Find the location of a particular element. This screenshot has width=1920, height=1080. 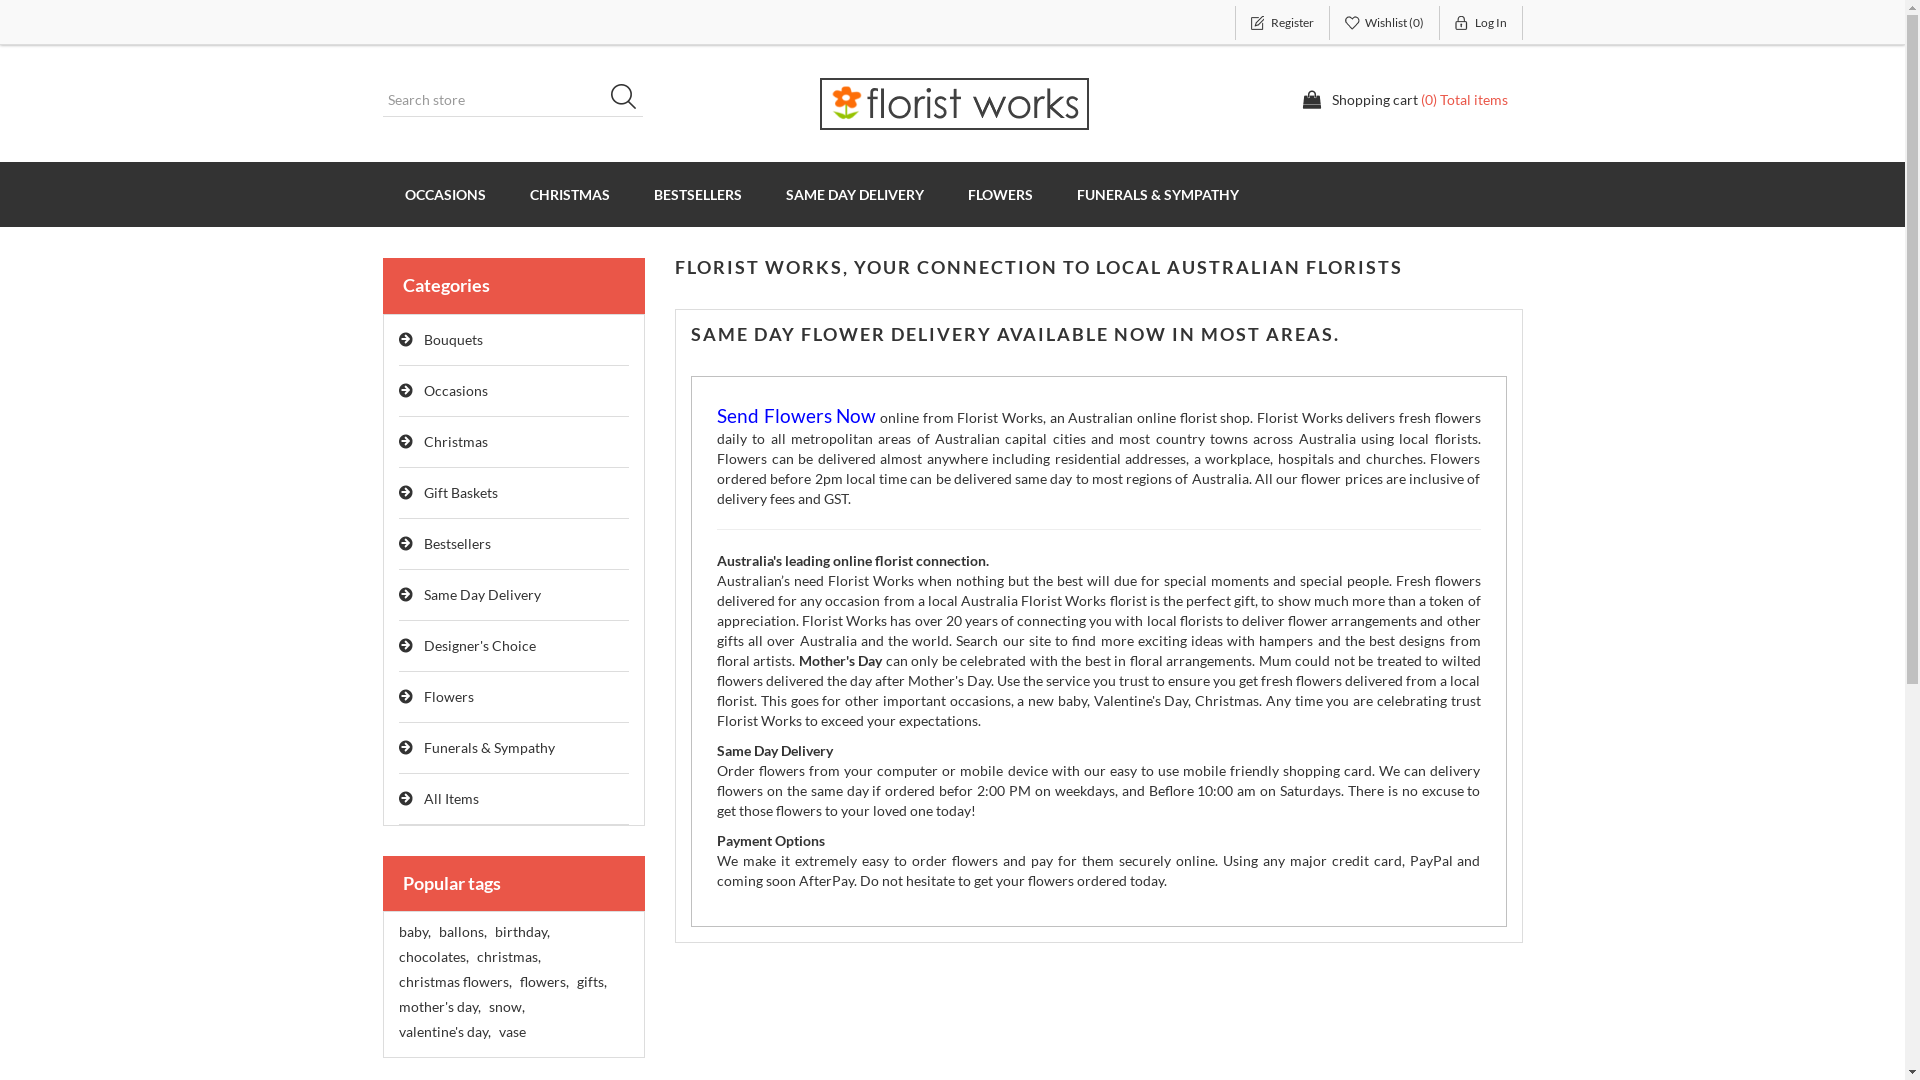

Send Flowers Now is located at coordinates (796, 418).